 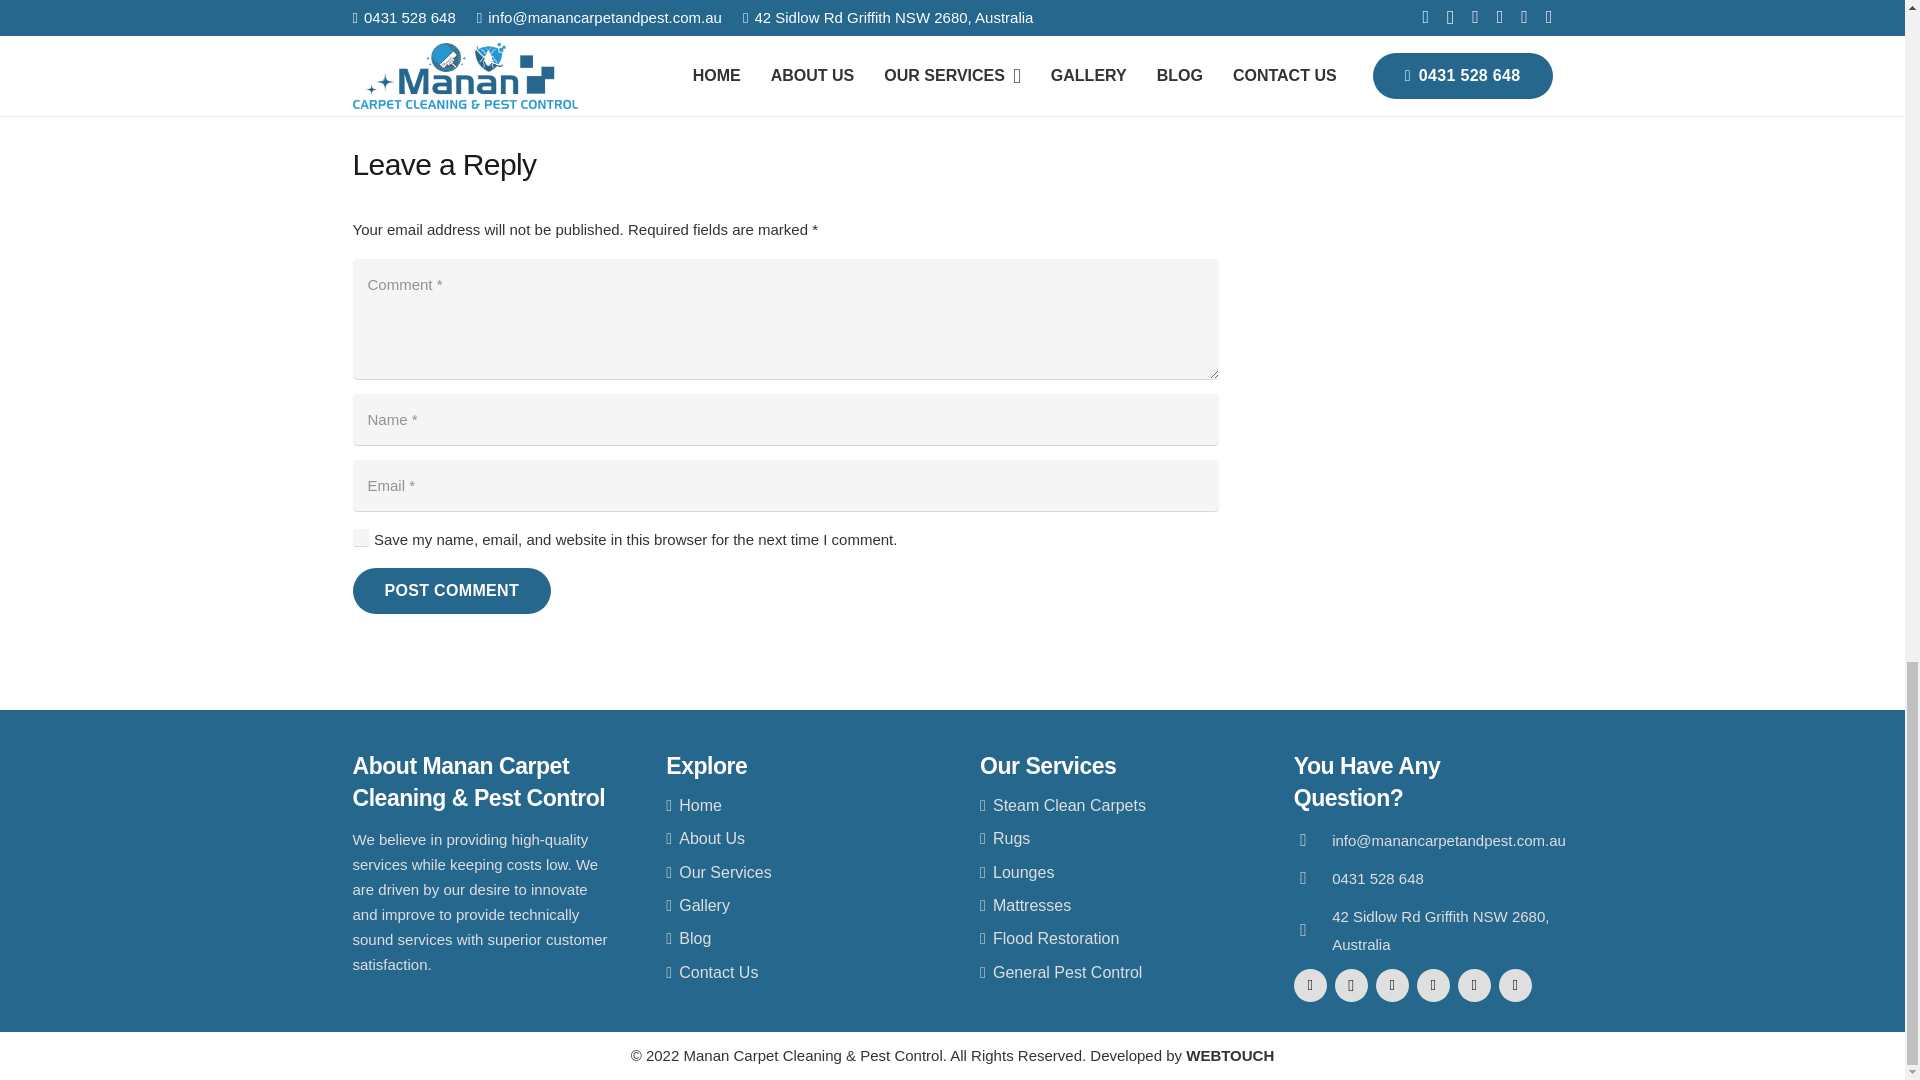 What do you see at coordinates (360, 537) in the screenshot?
I see `1` at bounding box center [360, 537].